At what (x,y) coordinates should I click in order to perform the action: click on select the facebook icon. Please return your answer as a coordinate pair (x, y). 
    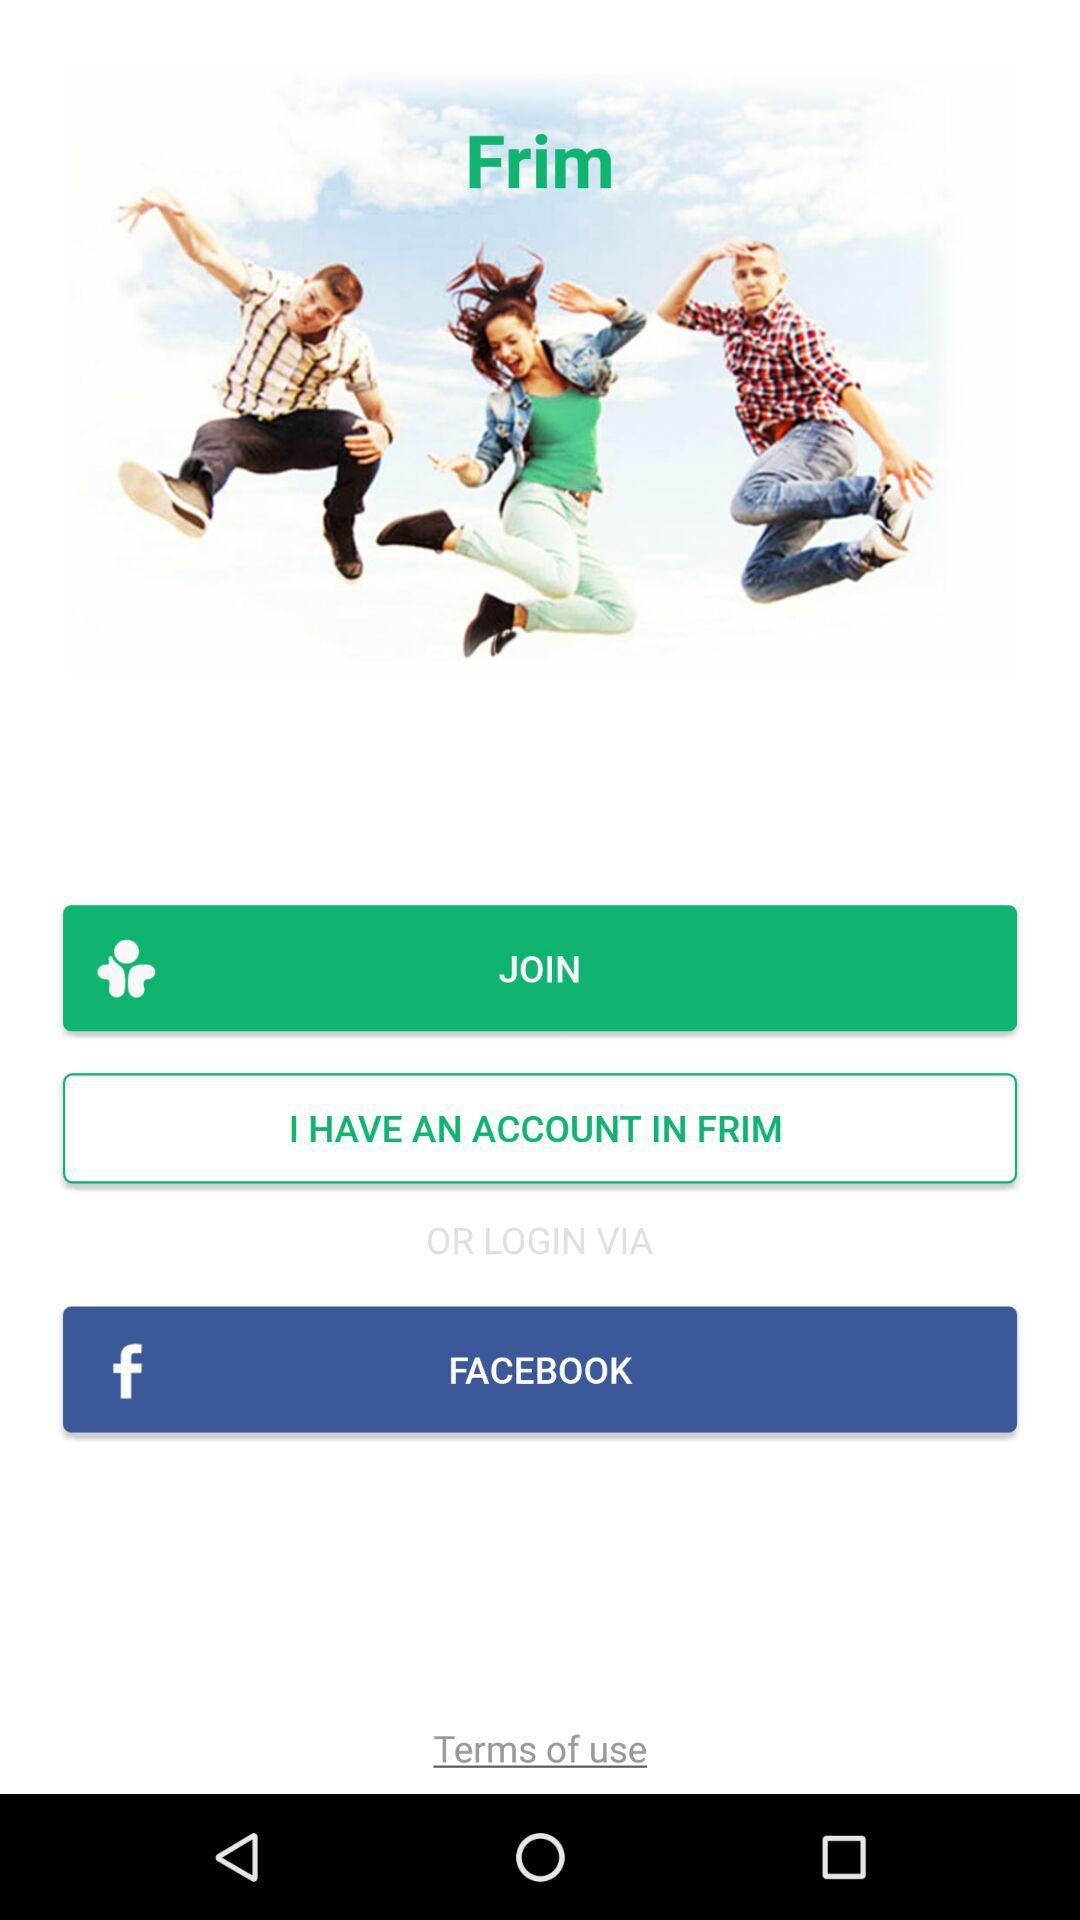
    Looking at the image, I should click on (540, 1369).